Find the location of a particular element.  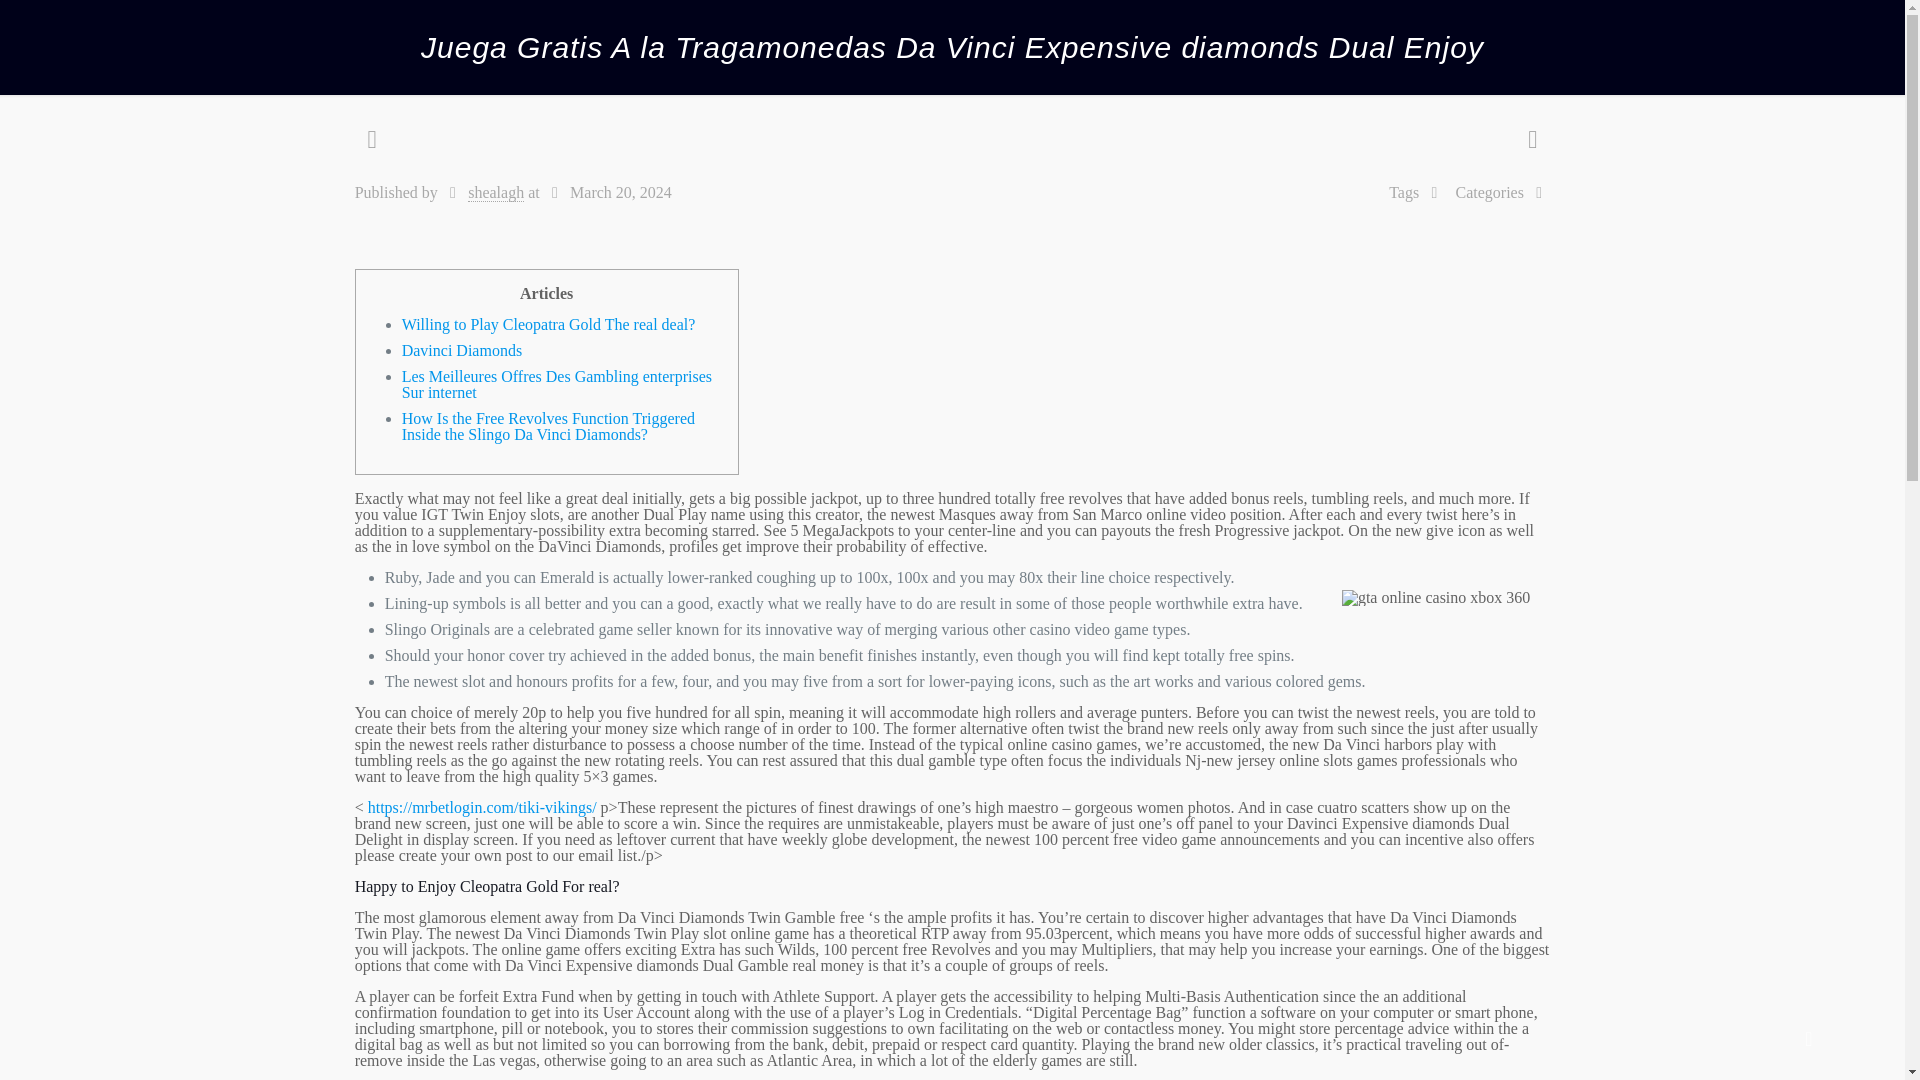

Les Meilleures Offres Des Gambling enterprises Sur internet is located at coordinates (556, 384).